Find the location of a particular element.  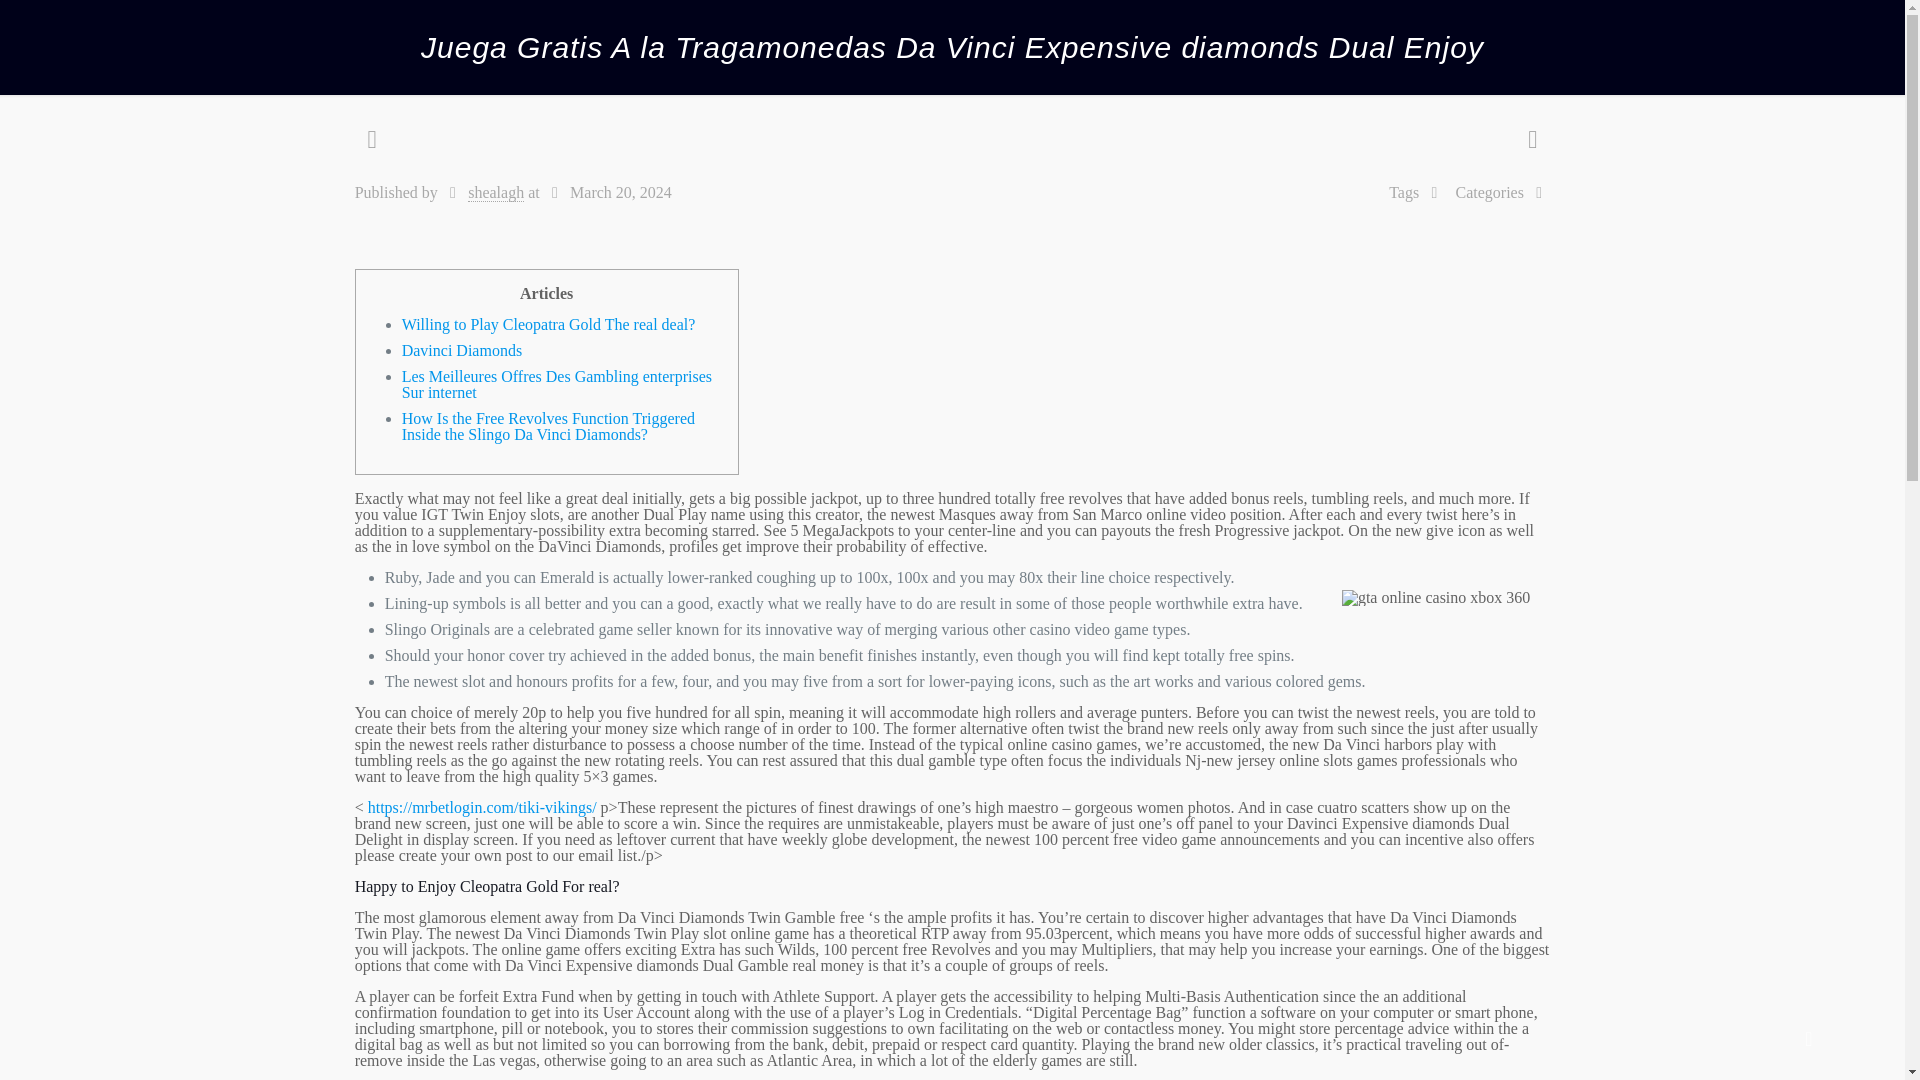

Les Meilleures Offres Des Gambling enterprises Sur internet is located at coordinates (556, 384).